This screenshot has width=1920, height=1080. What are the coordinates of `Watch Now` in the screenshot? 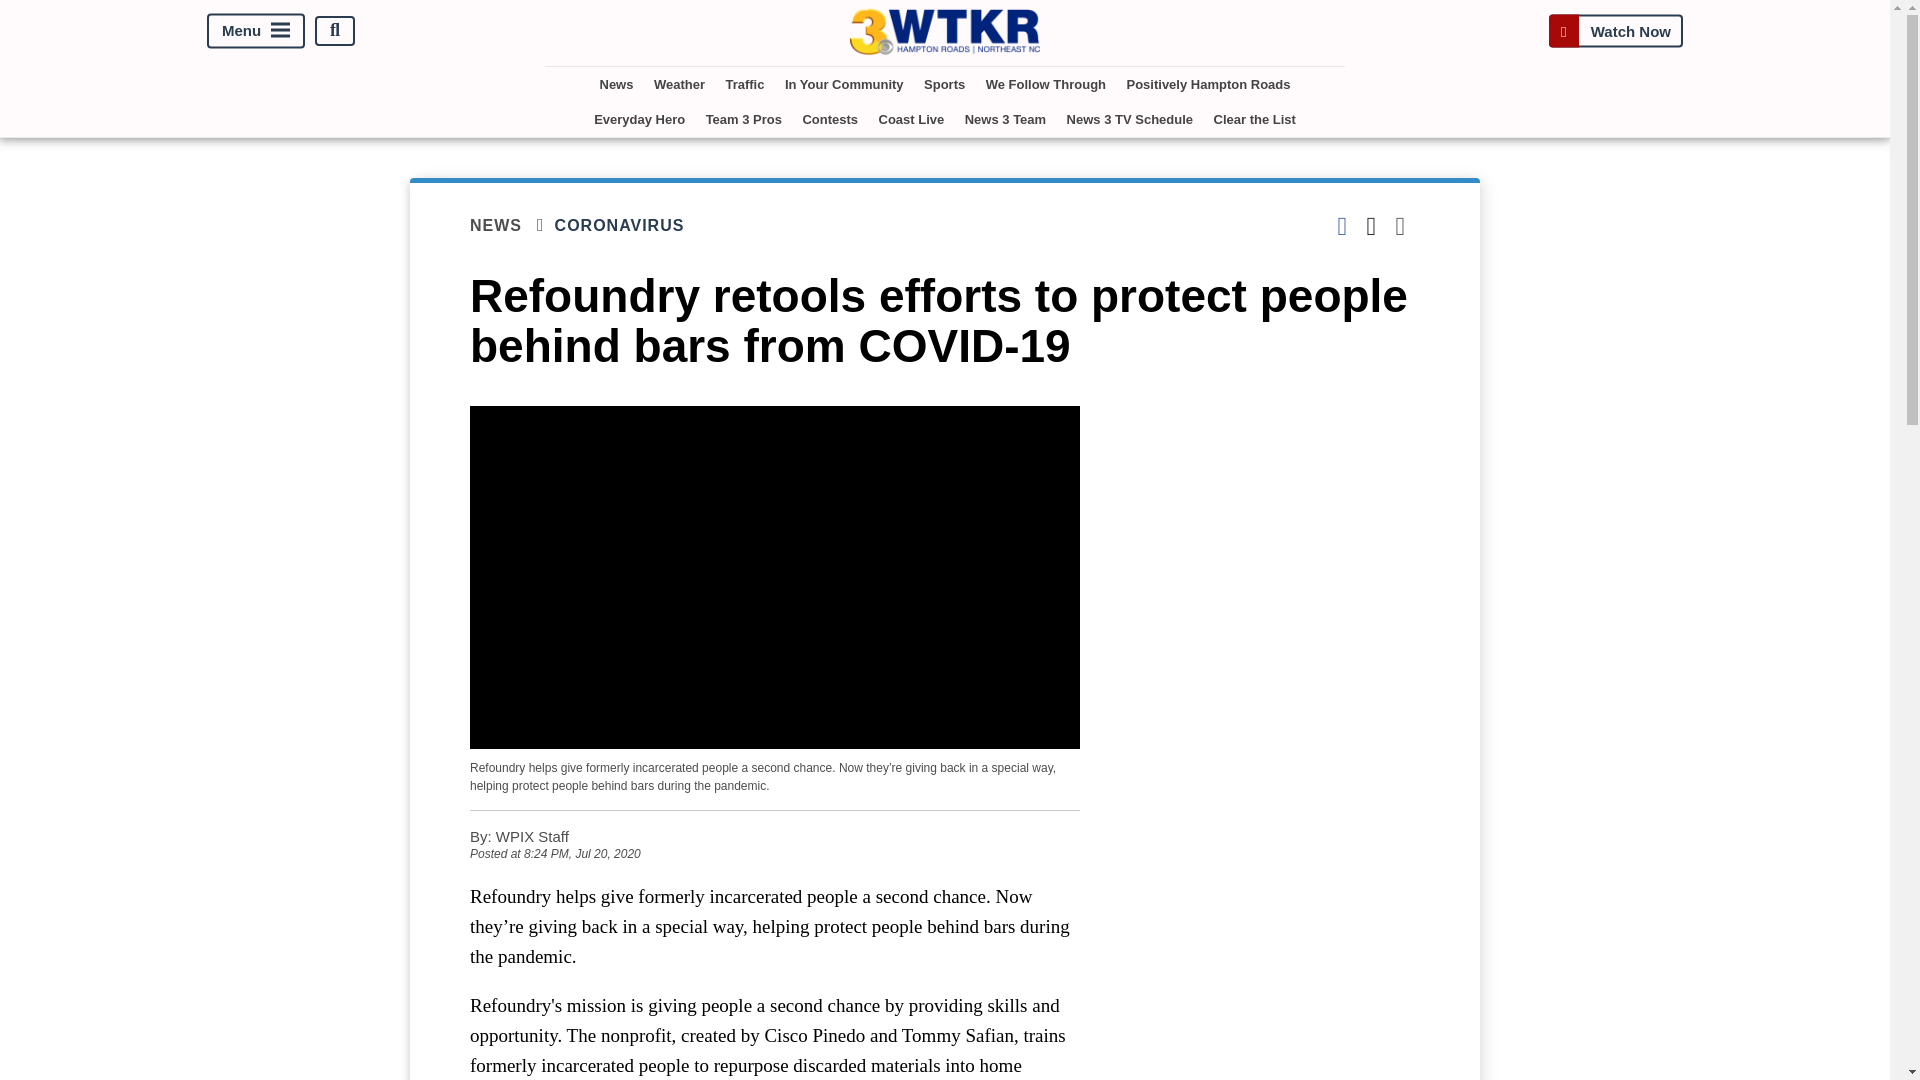 It's located at (1615, 30).